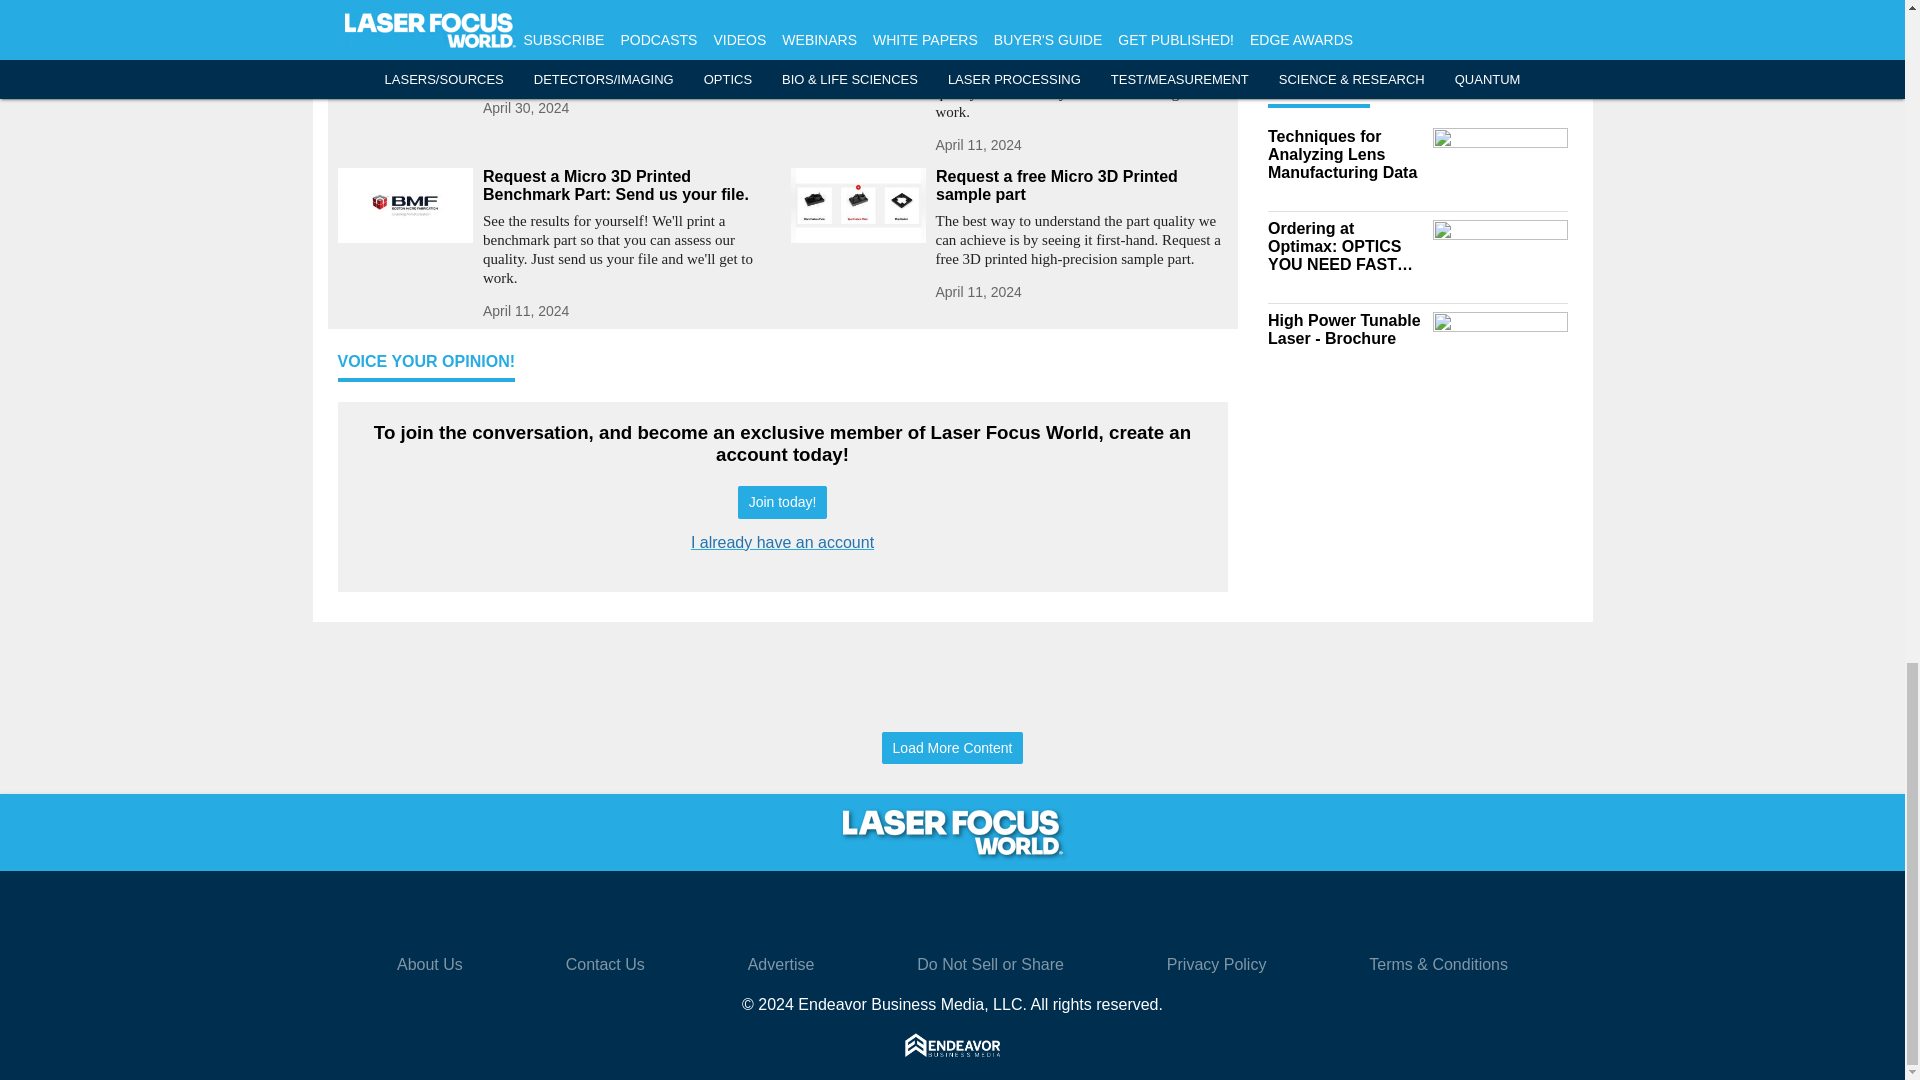 The height and width of the screenshot is (1080, 1920). I want to click on Optical Power Meters for Diverse Applications, so click(628, 10).